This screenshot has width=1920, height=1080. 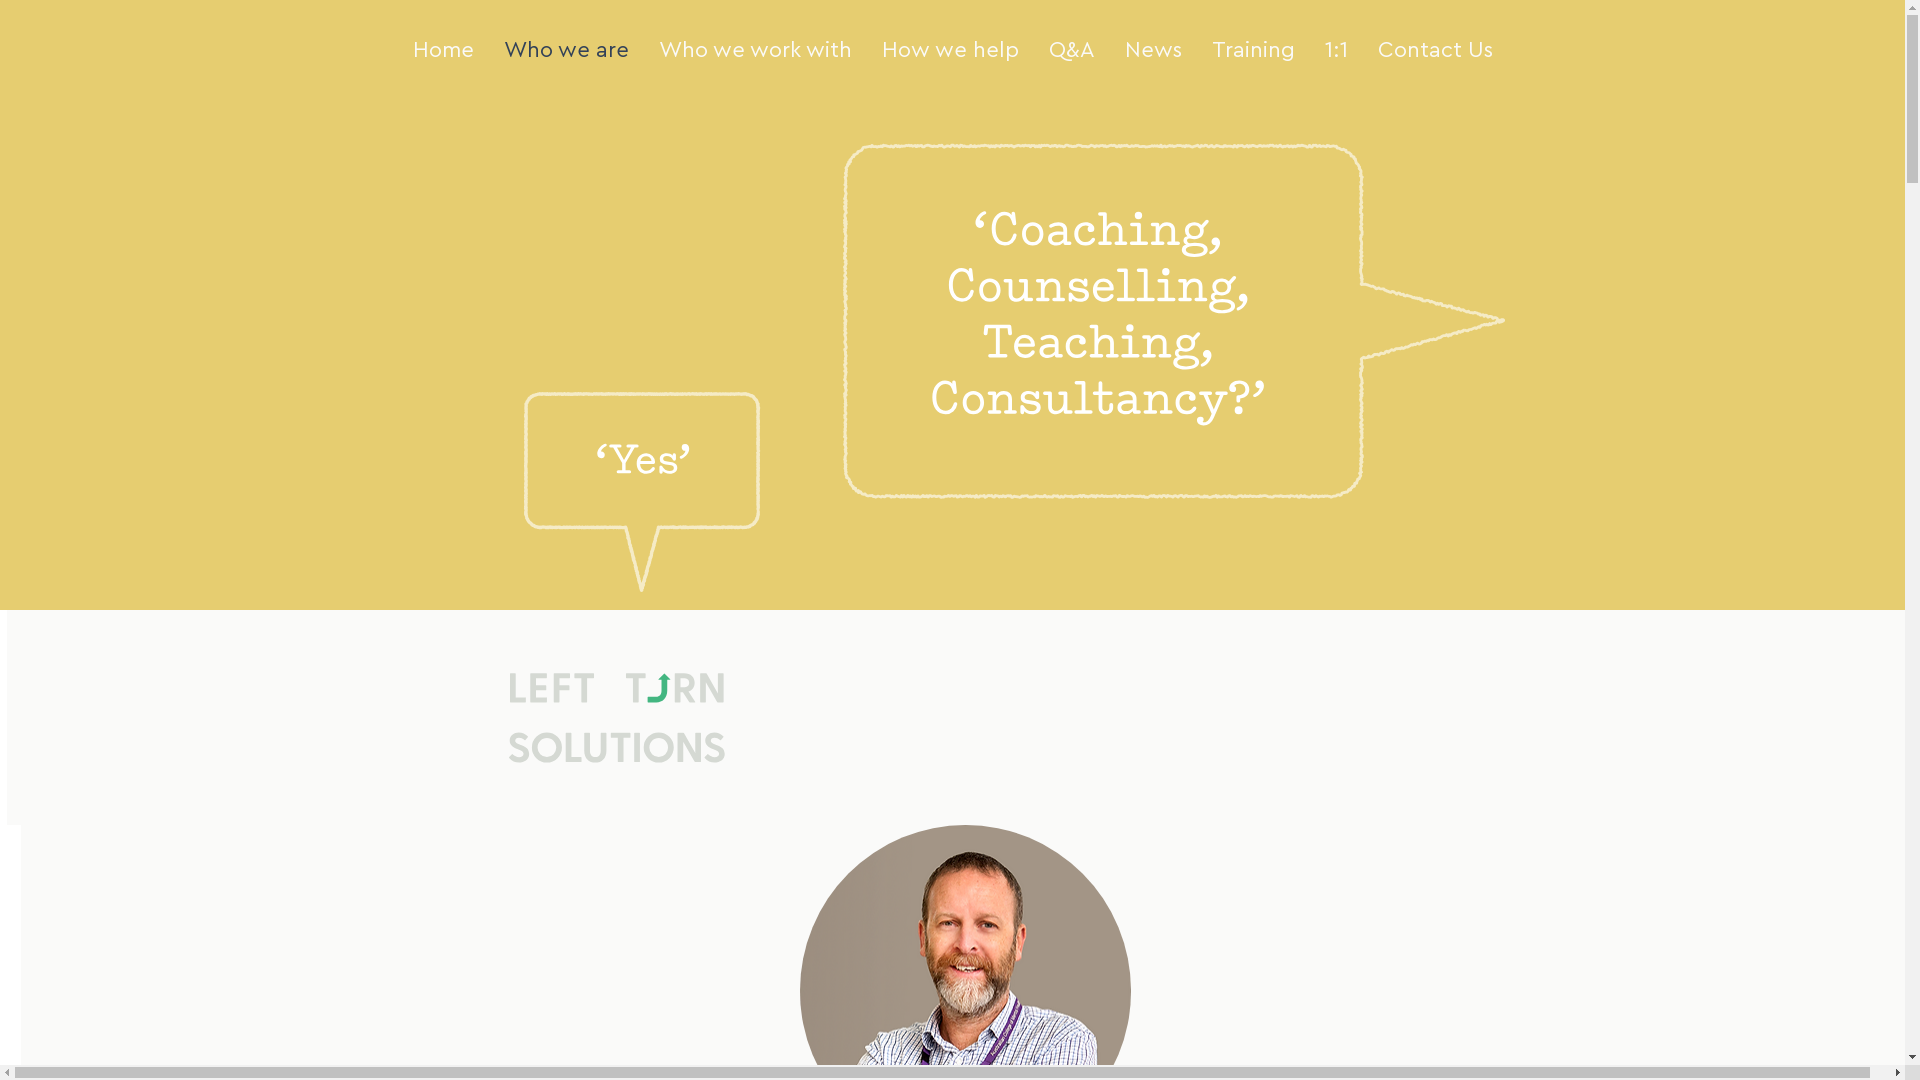 What do you see at coordinates (1336, 50) in the screenshot?
I see `1:1` at bounding box center [1336, 50].